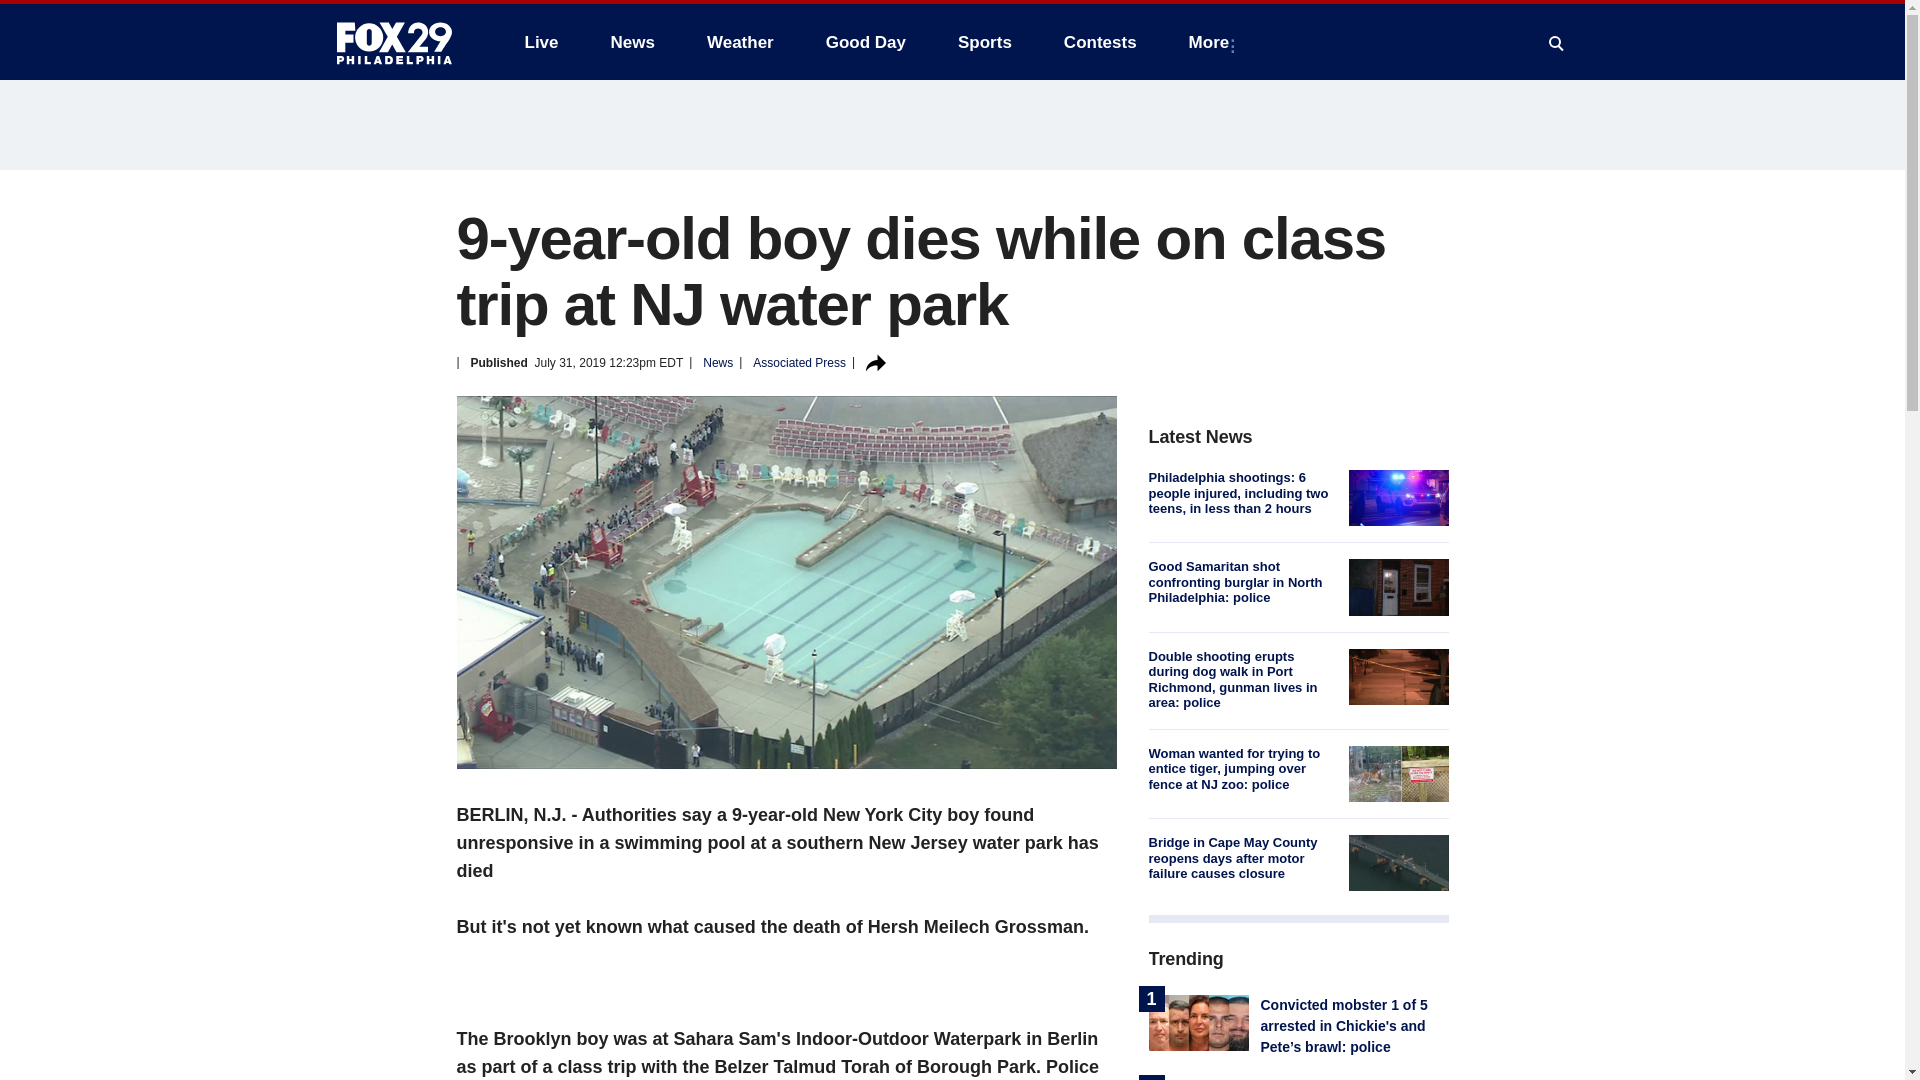 The height and width of the screenshot is (1080, 1920). Describe the element at coordinates (740, 42) in the screenshot. I see `Weather` at that location.